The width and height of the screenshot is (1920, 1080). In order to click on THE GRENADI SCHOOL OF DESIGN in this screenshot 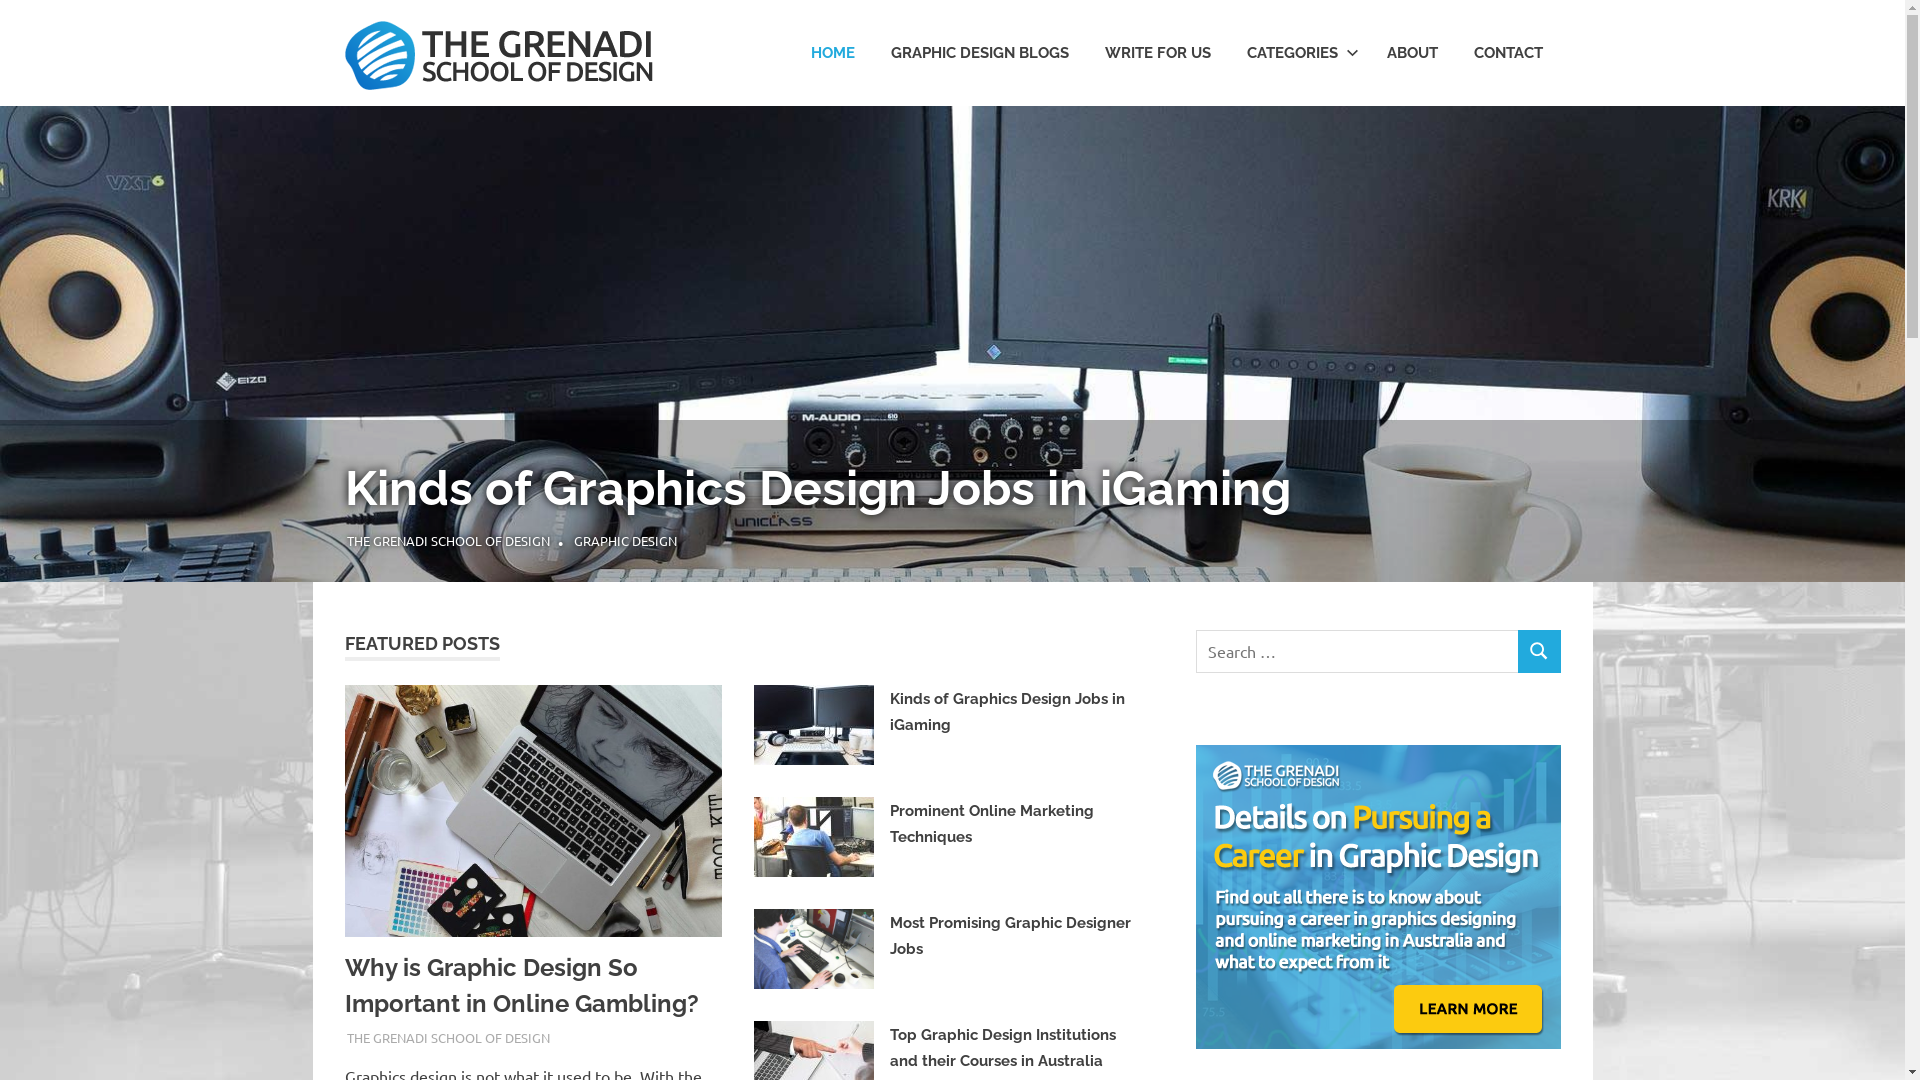, I will do `click(448, 1038)`.